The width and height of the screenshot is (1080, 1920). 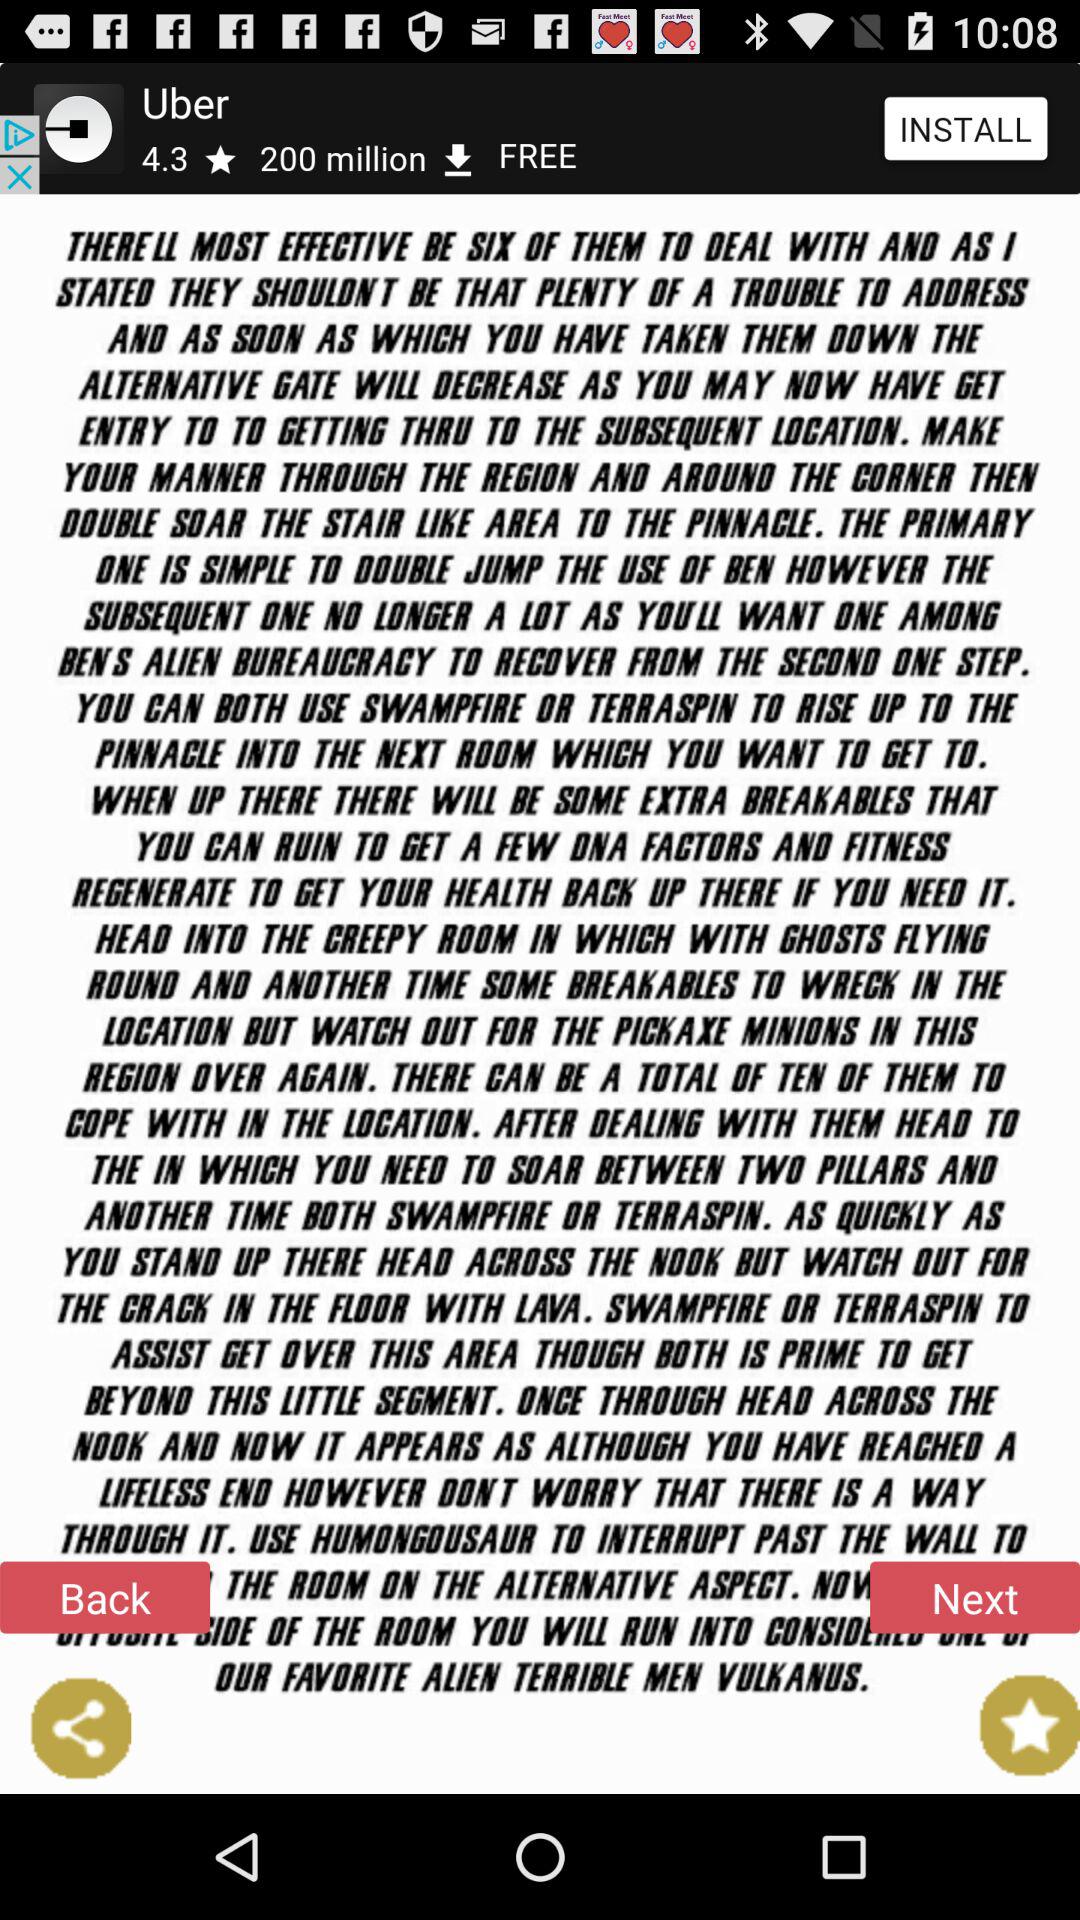 What do you see at coordinates (105, 1597) in the screenshot?
I see `turn off icon to the left of next button` at bounding box center [105, 1597].